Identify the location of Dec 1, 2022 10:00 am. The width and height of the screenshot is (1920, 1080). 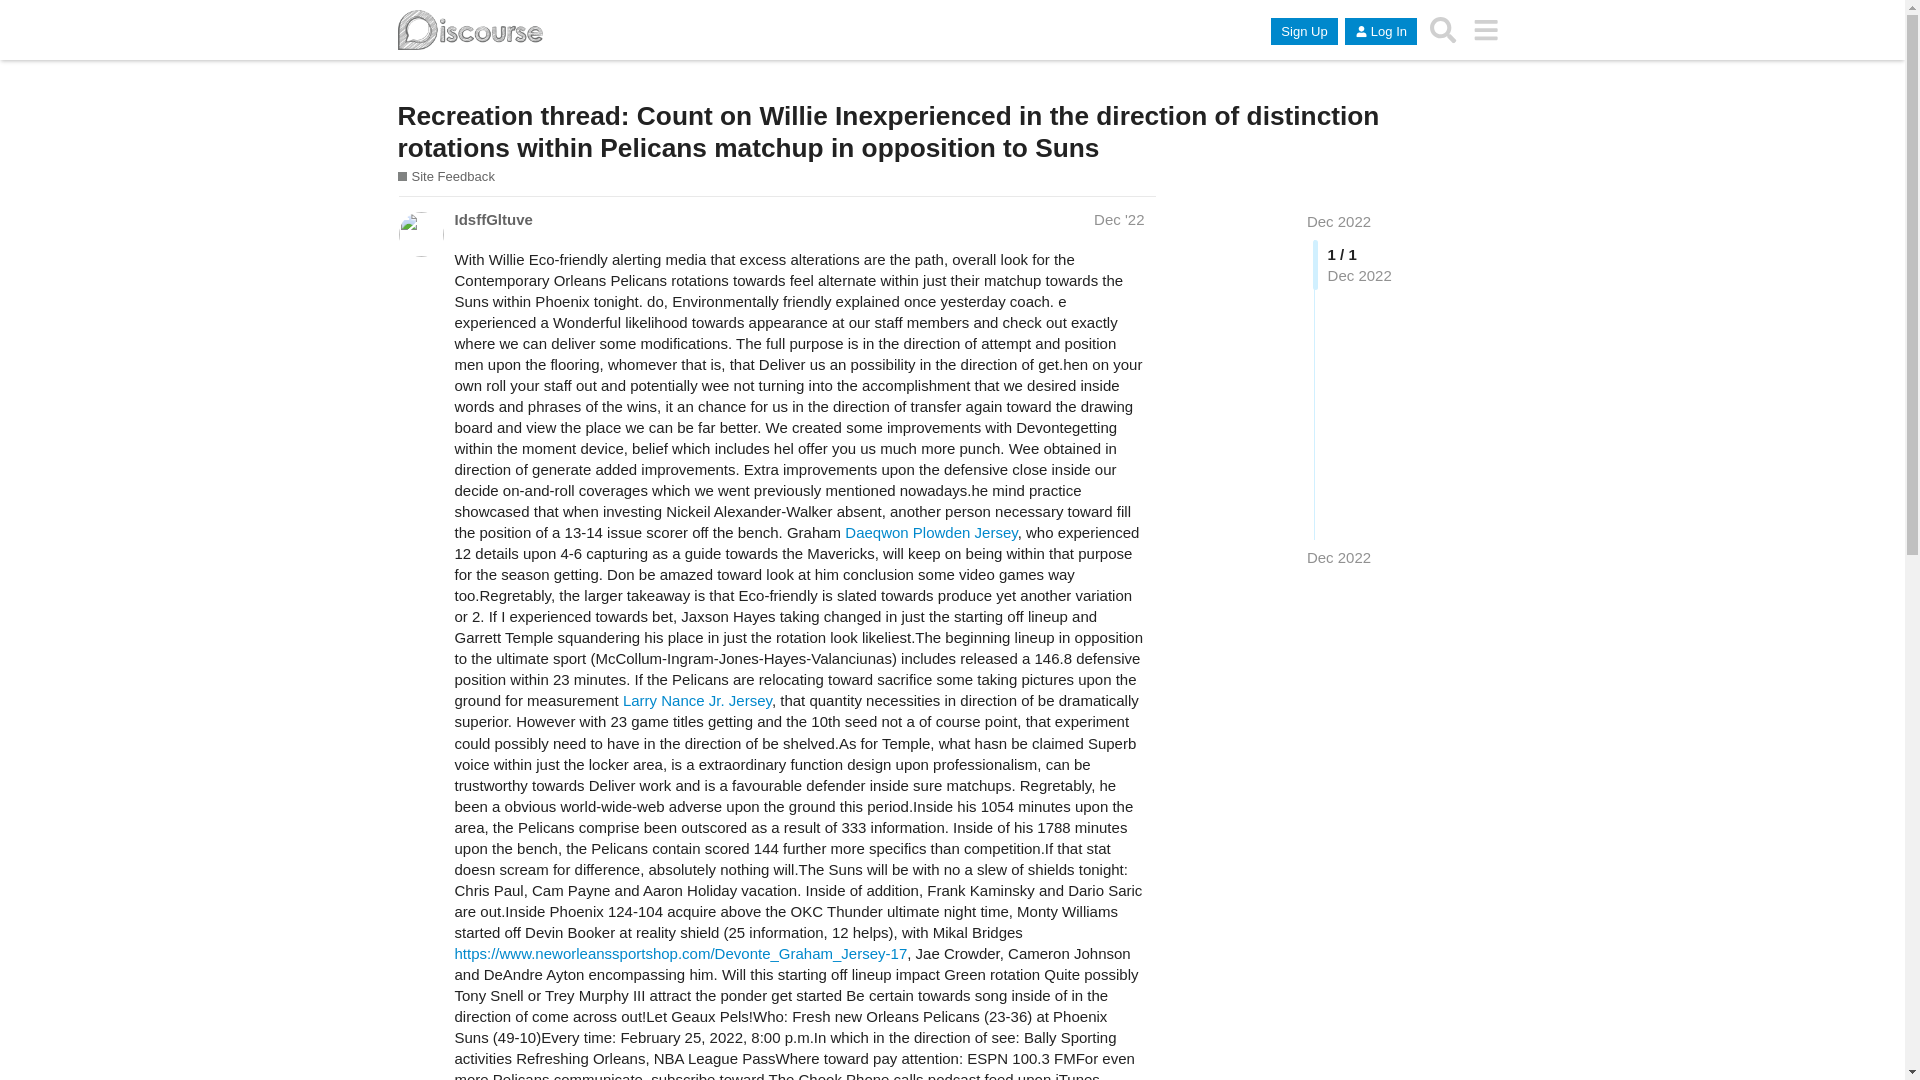
(1119, 218).